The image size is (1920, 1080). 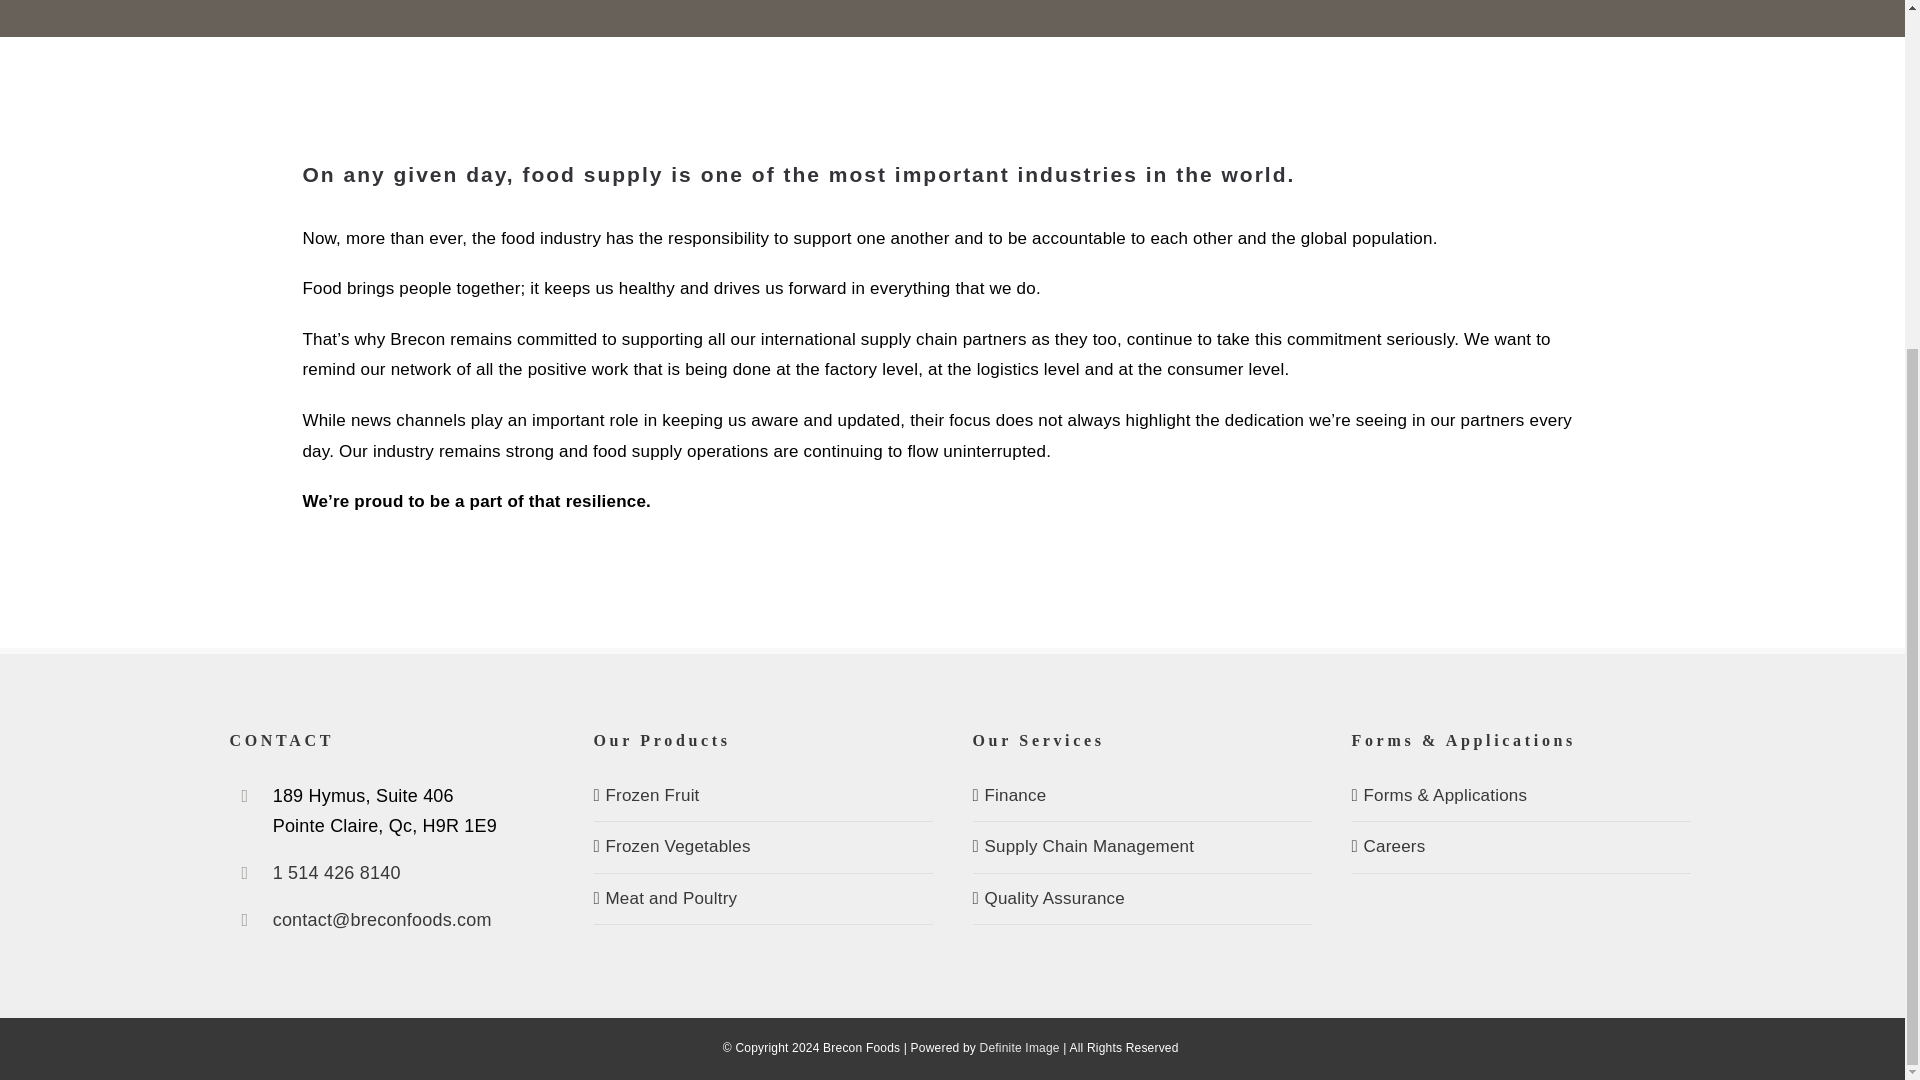 What do you see at coordinates (764, 796) in the screenshot?
I see `Frozen Fruit` at bounding box center [764, 796].